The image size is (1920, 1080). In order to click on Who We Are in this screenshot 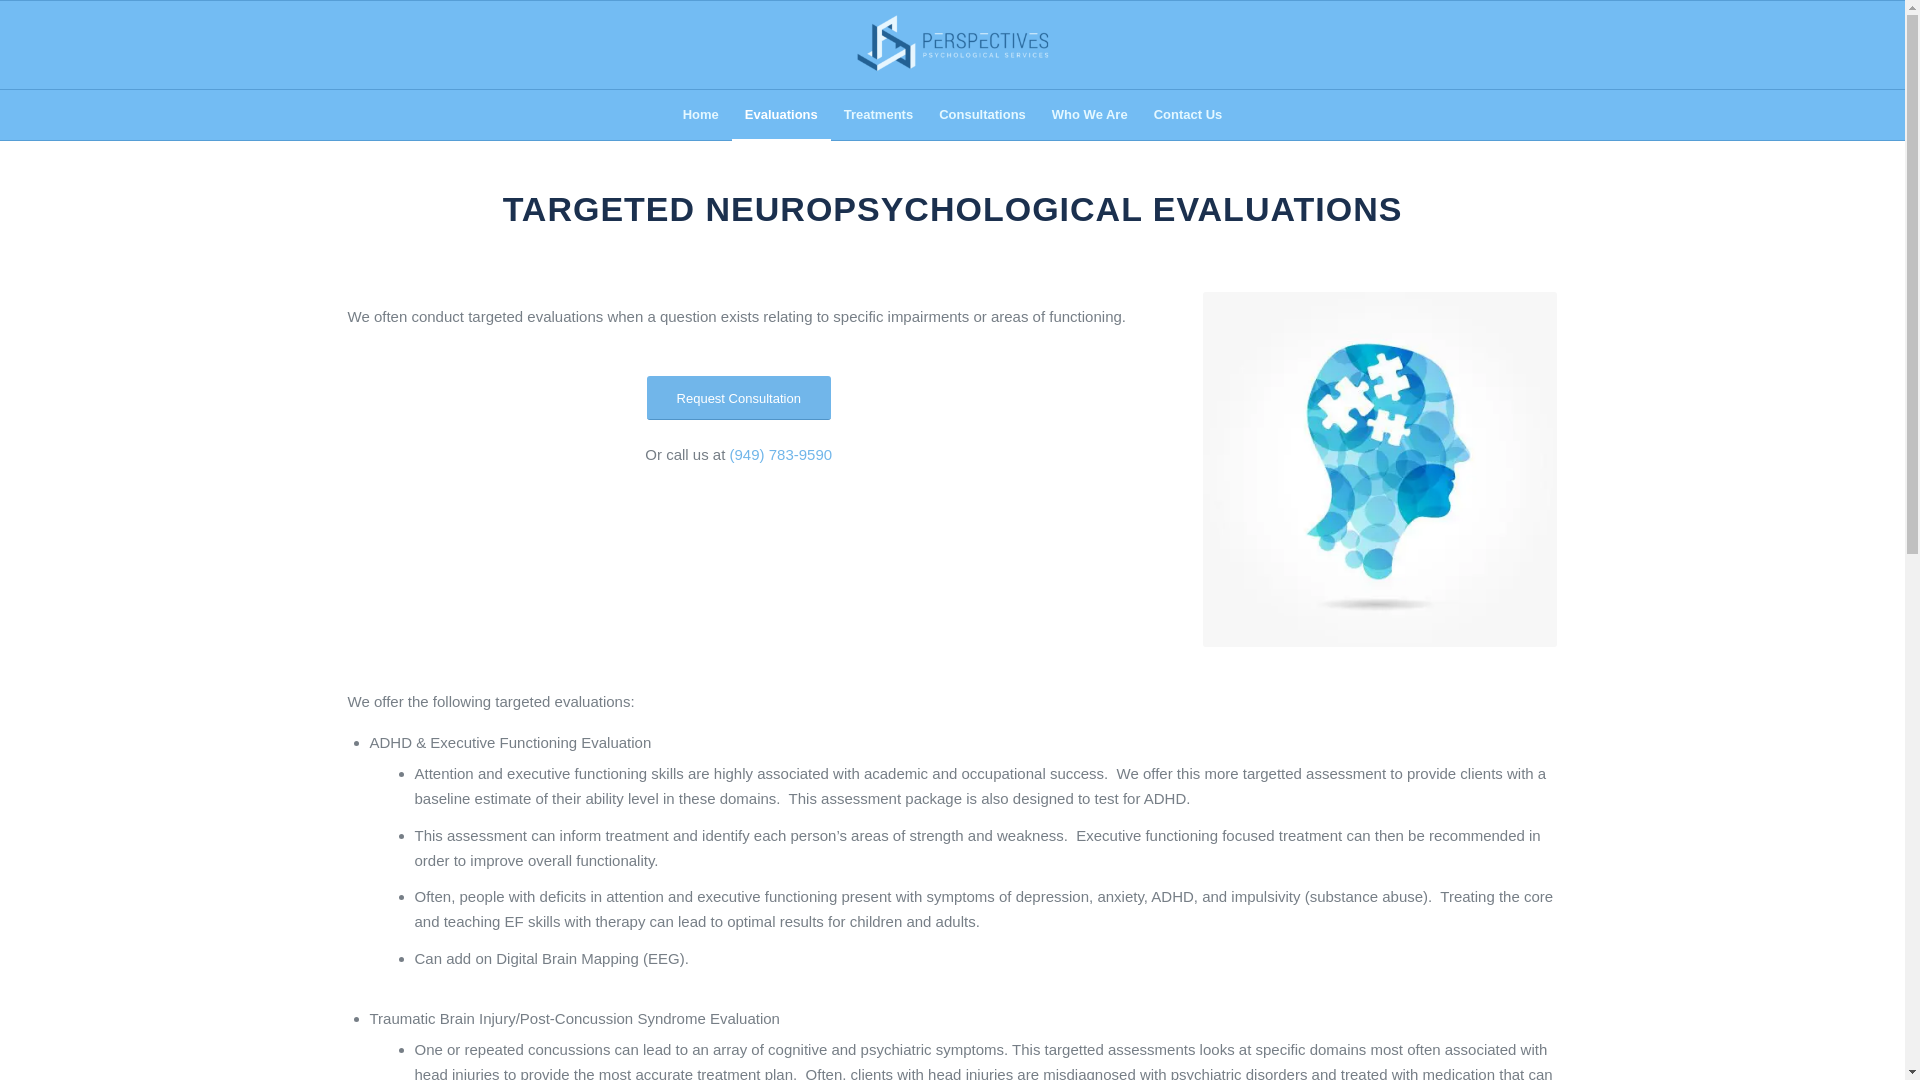, I will do `click(1089, 114)`.